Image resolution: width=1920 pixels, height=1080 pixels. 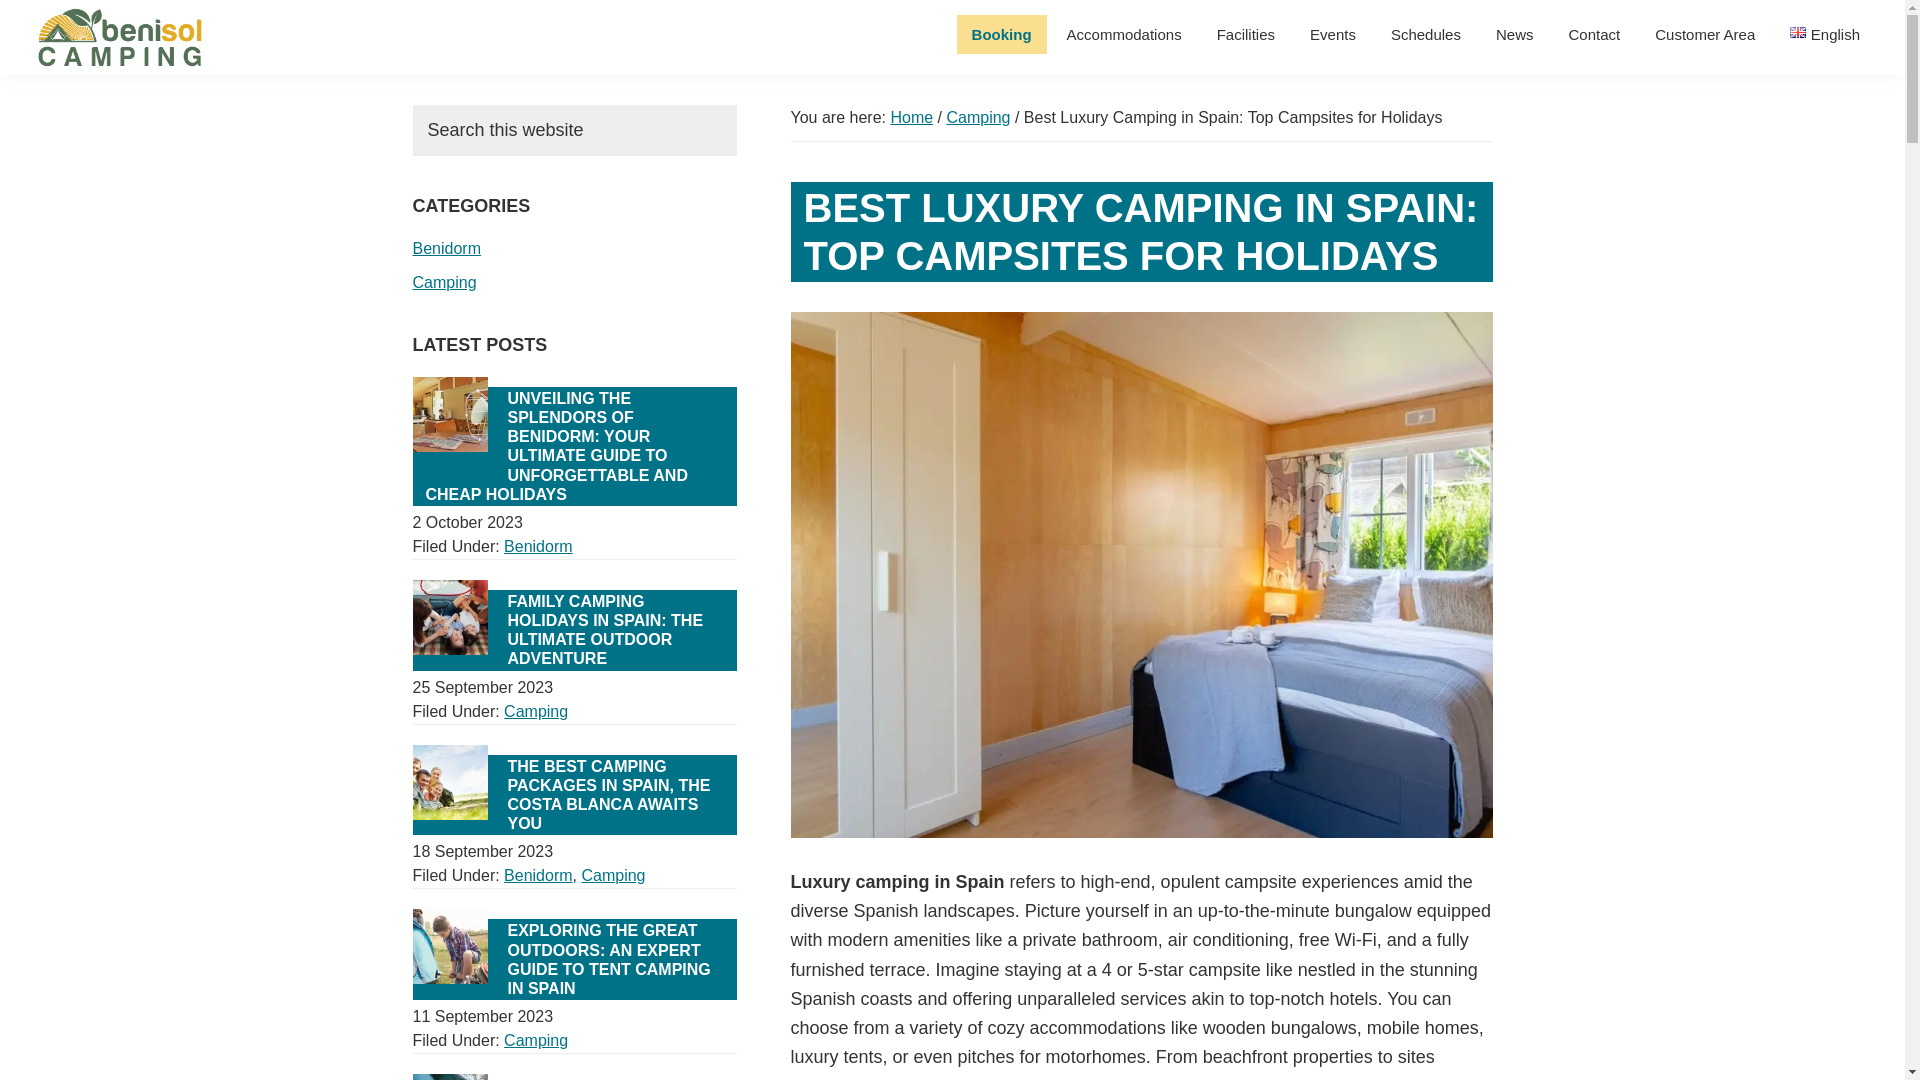 I want to click on Booking, so click(x=1001, y=34).